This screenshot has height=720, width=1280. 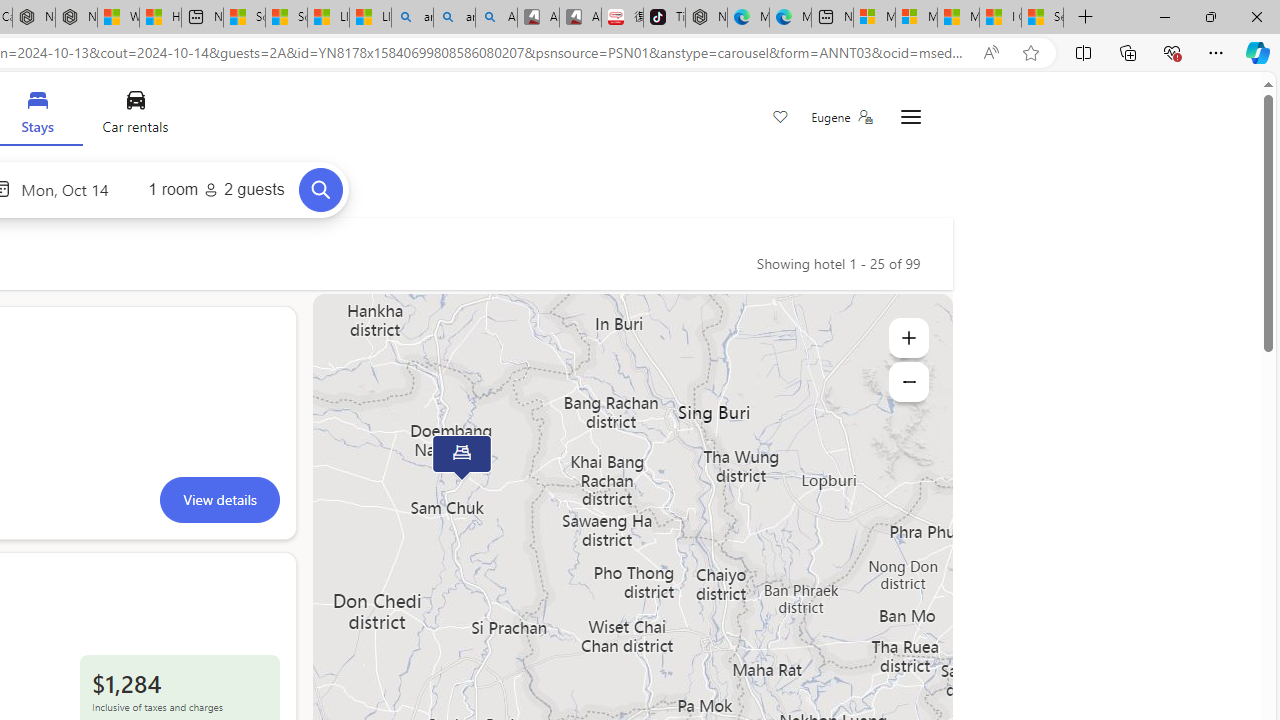 I want to click on Microsoft account | Privacy, so click(x=916, y=18).